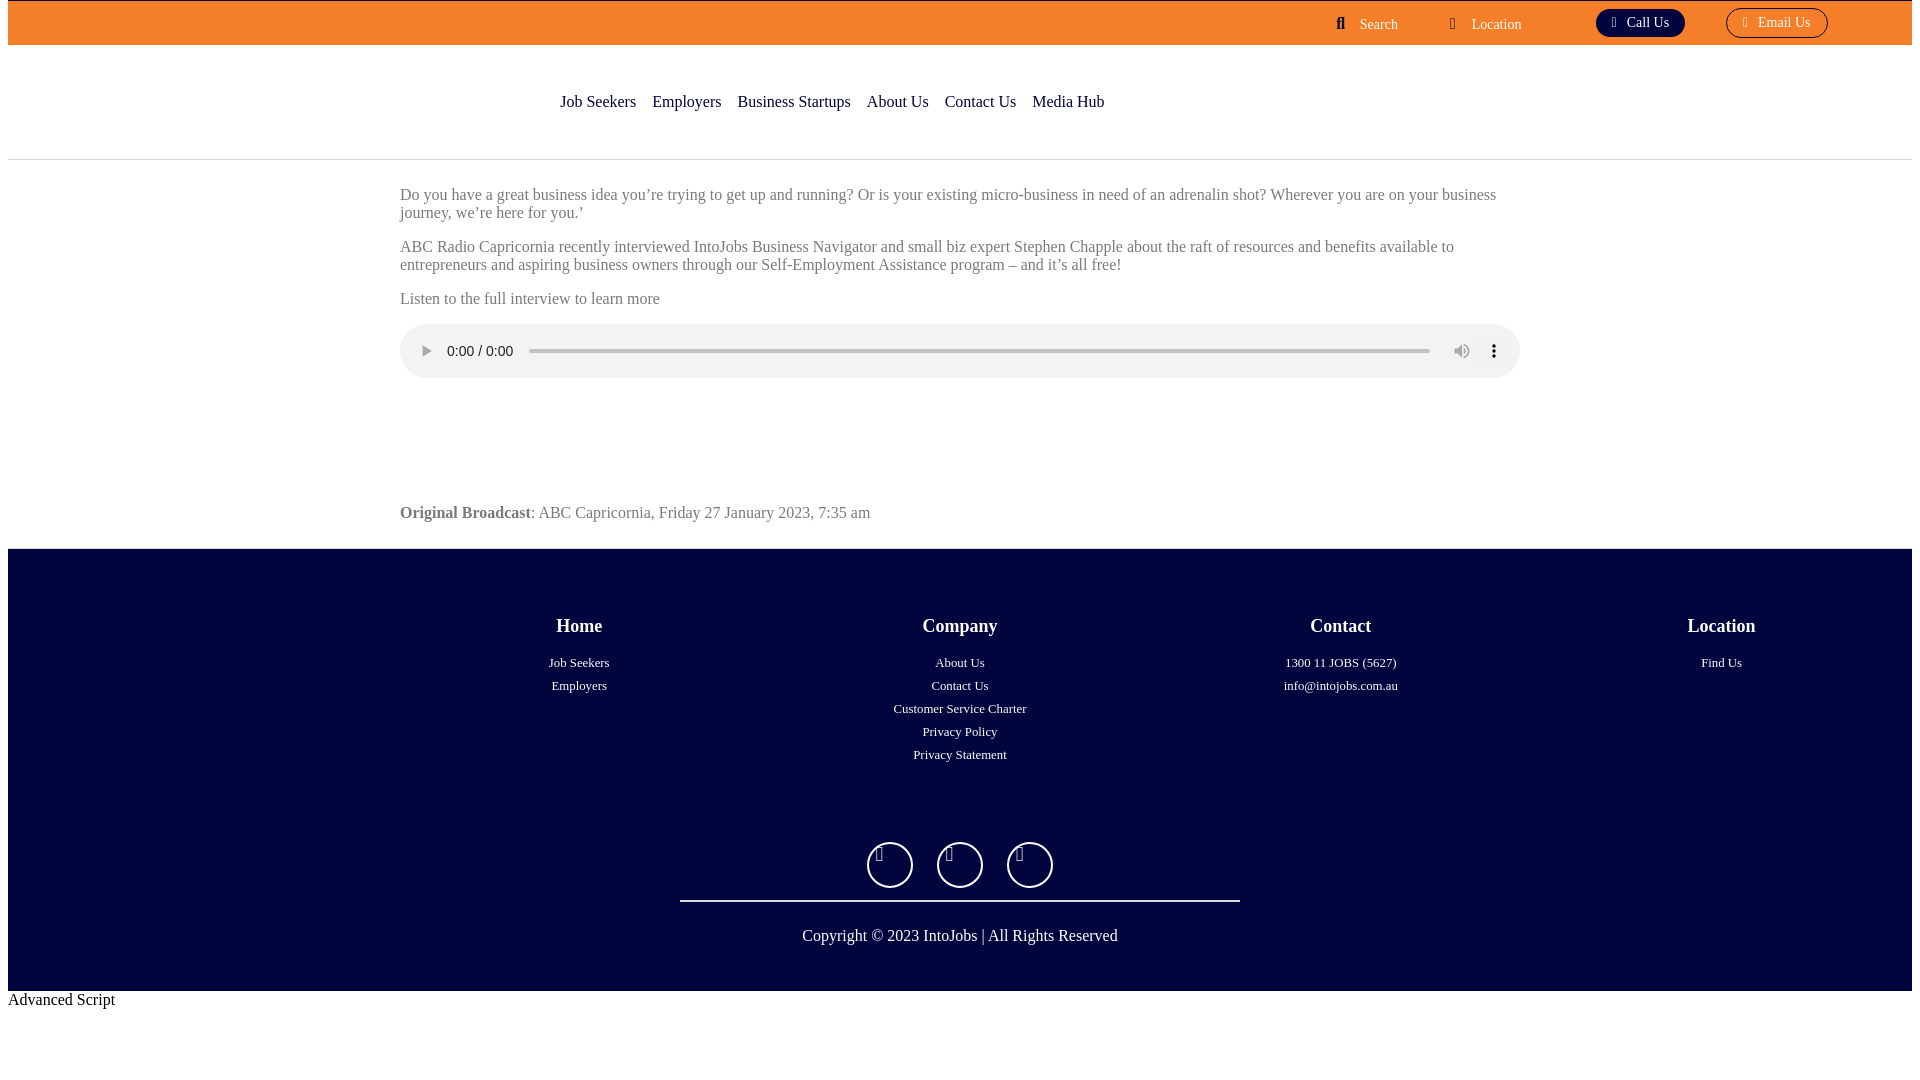 The height and width of the screenshot is (1080, 1920). What do you see at coordinates (1640, 22) in the screenshot?
I see `Call Us` at bounding box center [1640, 22].